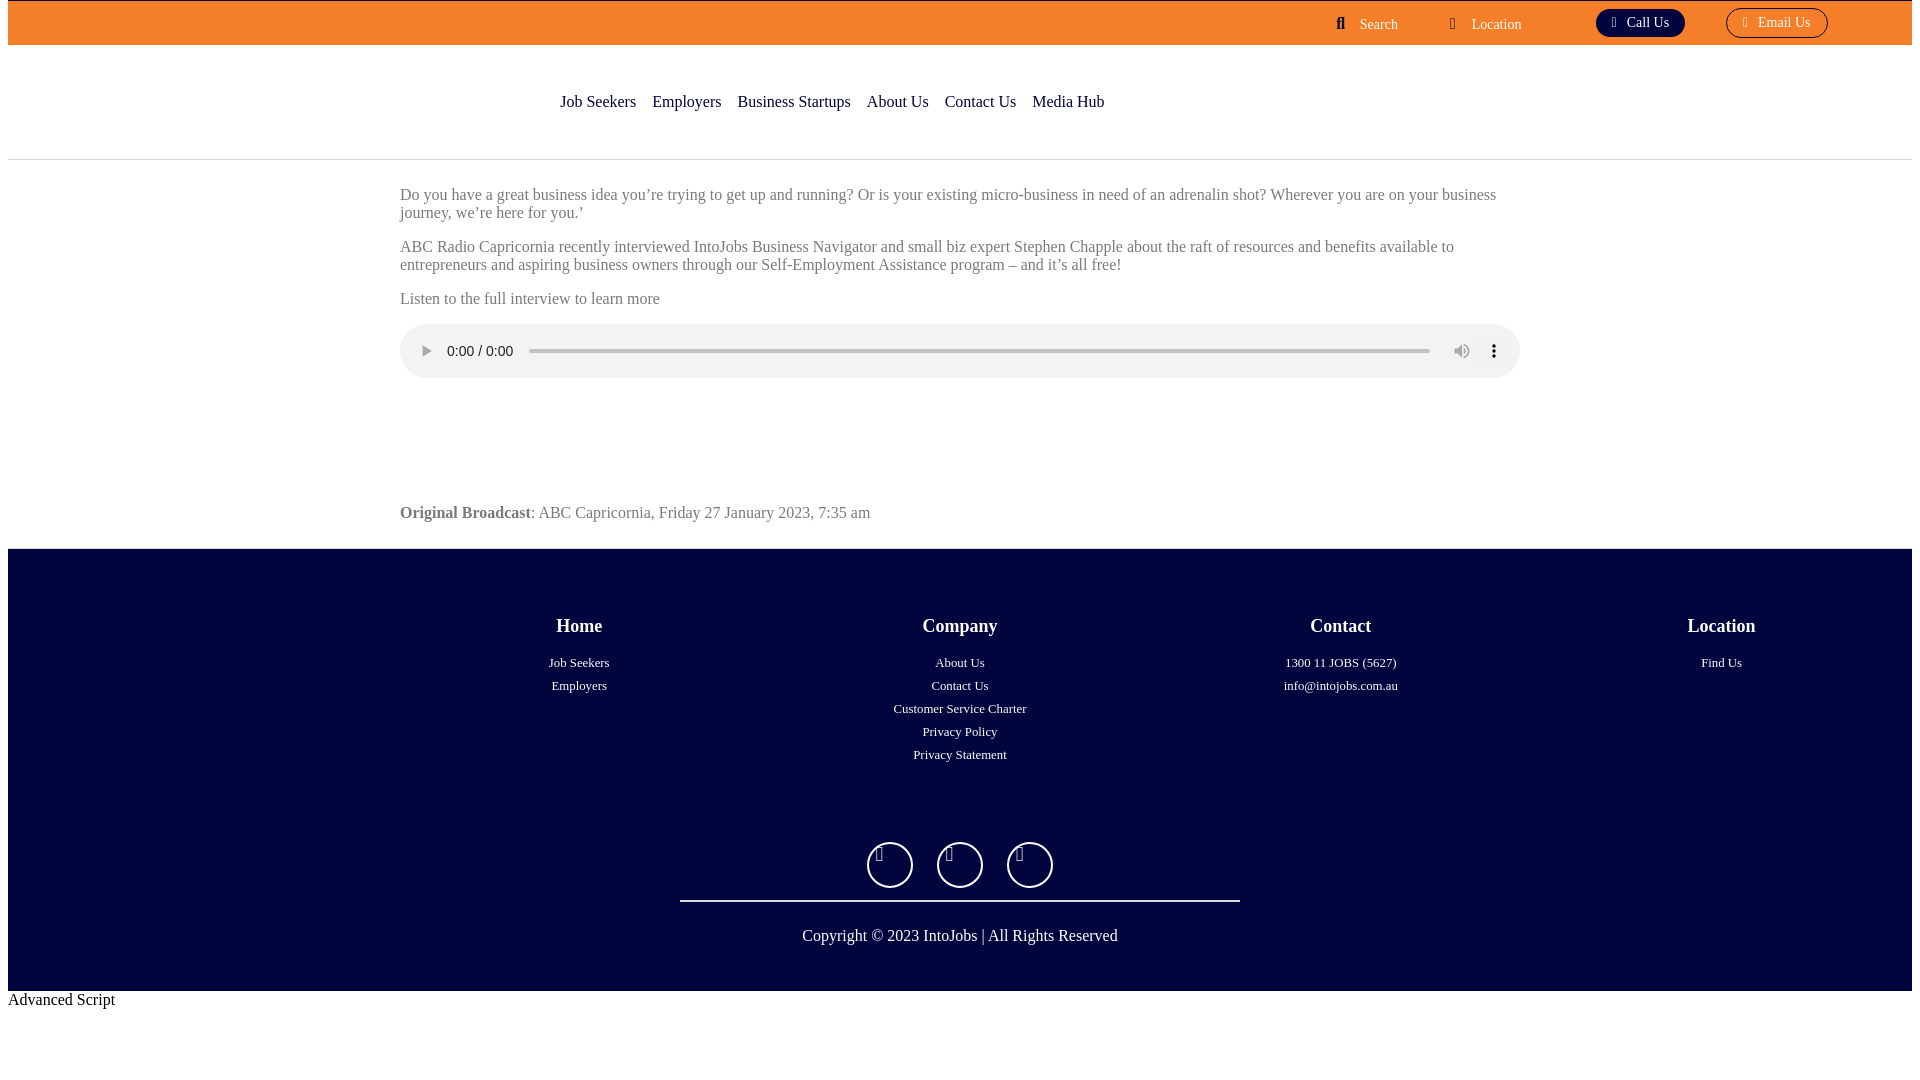 The height and width of the screenshot is (1080, 1920). What do you see at coordinates (1640, 22) in the screenshot?
I see `Call Us` at bounding box center [1640, 22].